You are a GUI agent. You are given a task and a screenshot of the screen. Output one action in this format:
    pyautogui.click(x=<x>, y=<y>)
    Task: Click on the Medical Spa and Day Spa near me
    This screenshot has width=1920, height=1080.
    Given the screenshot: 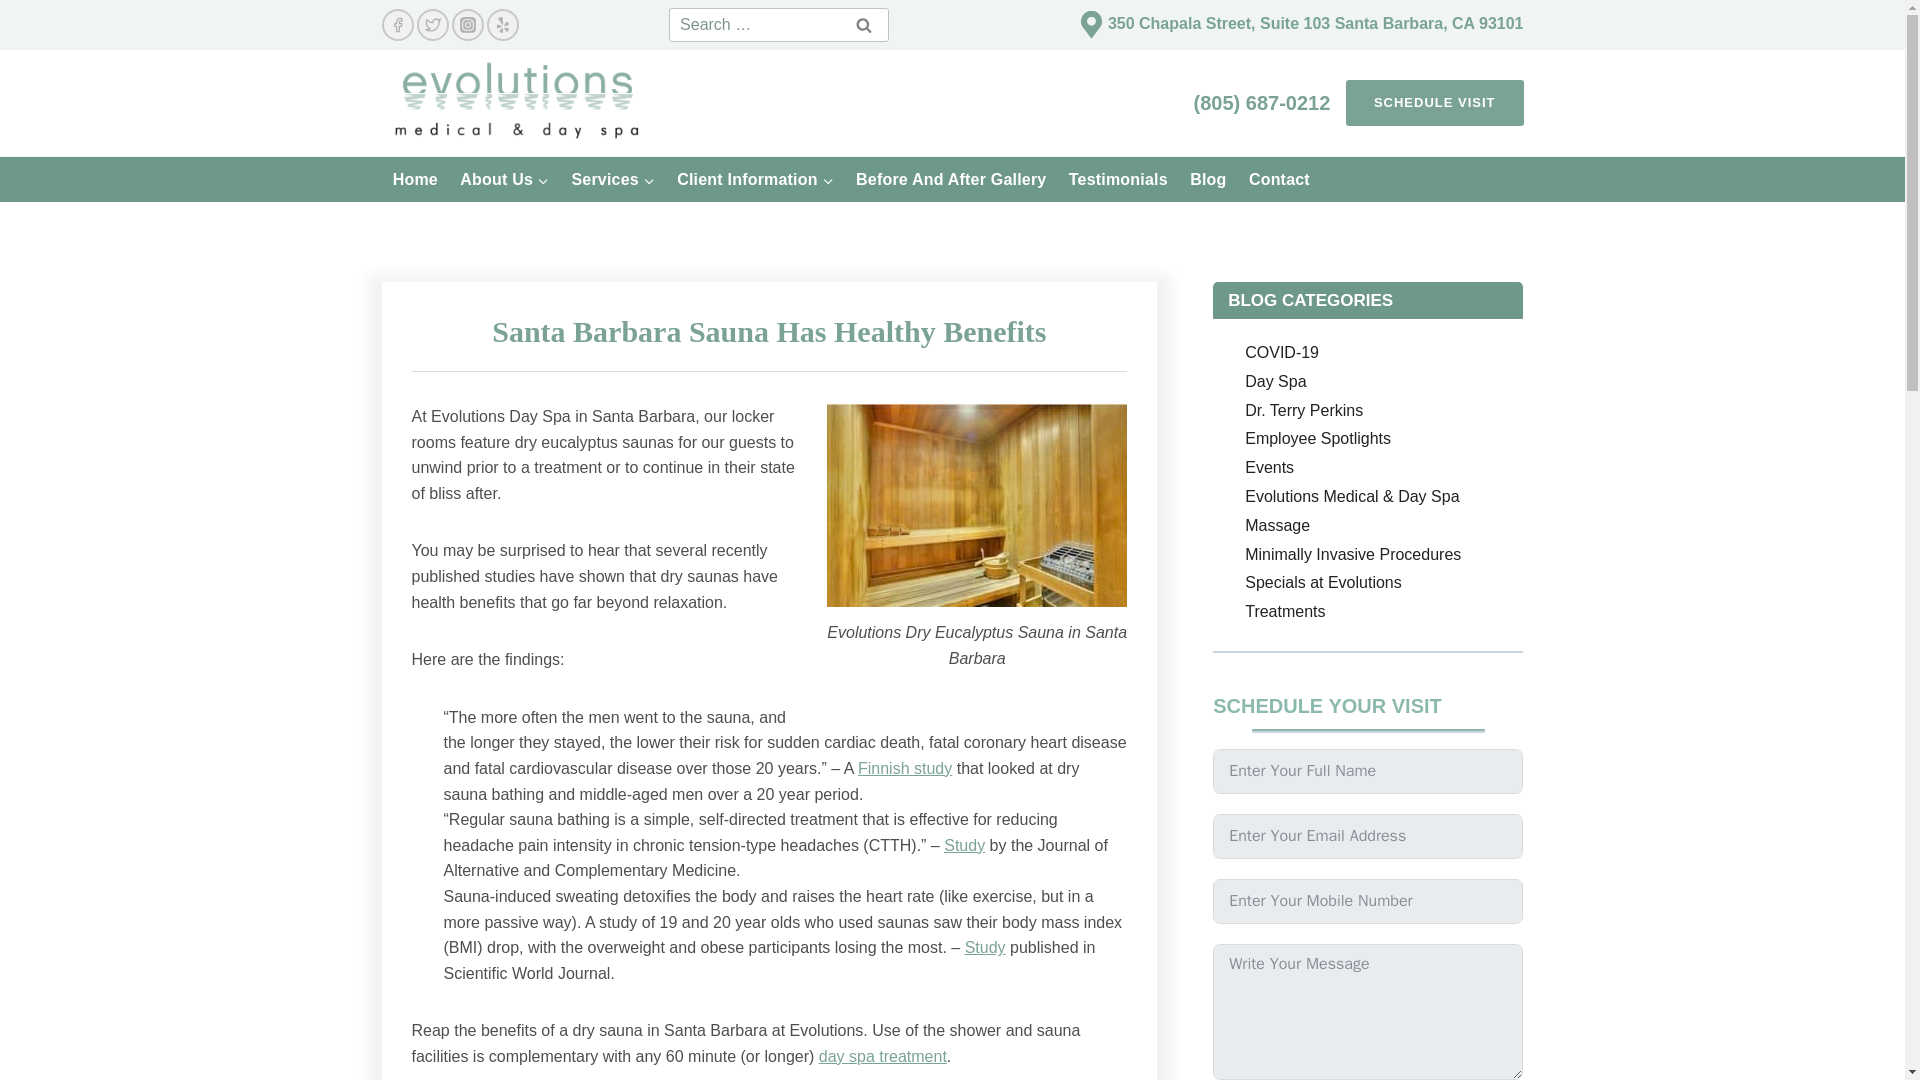 What is the action you would take?
    pyautogui.click(x=1090, y=24)
    